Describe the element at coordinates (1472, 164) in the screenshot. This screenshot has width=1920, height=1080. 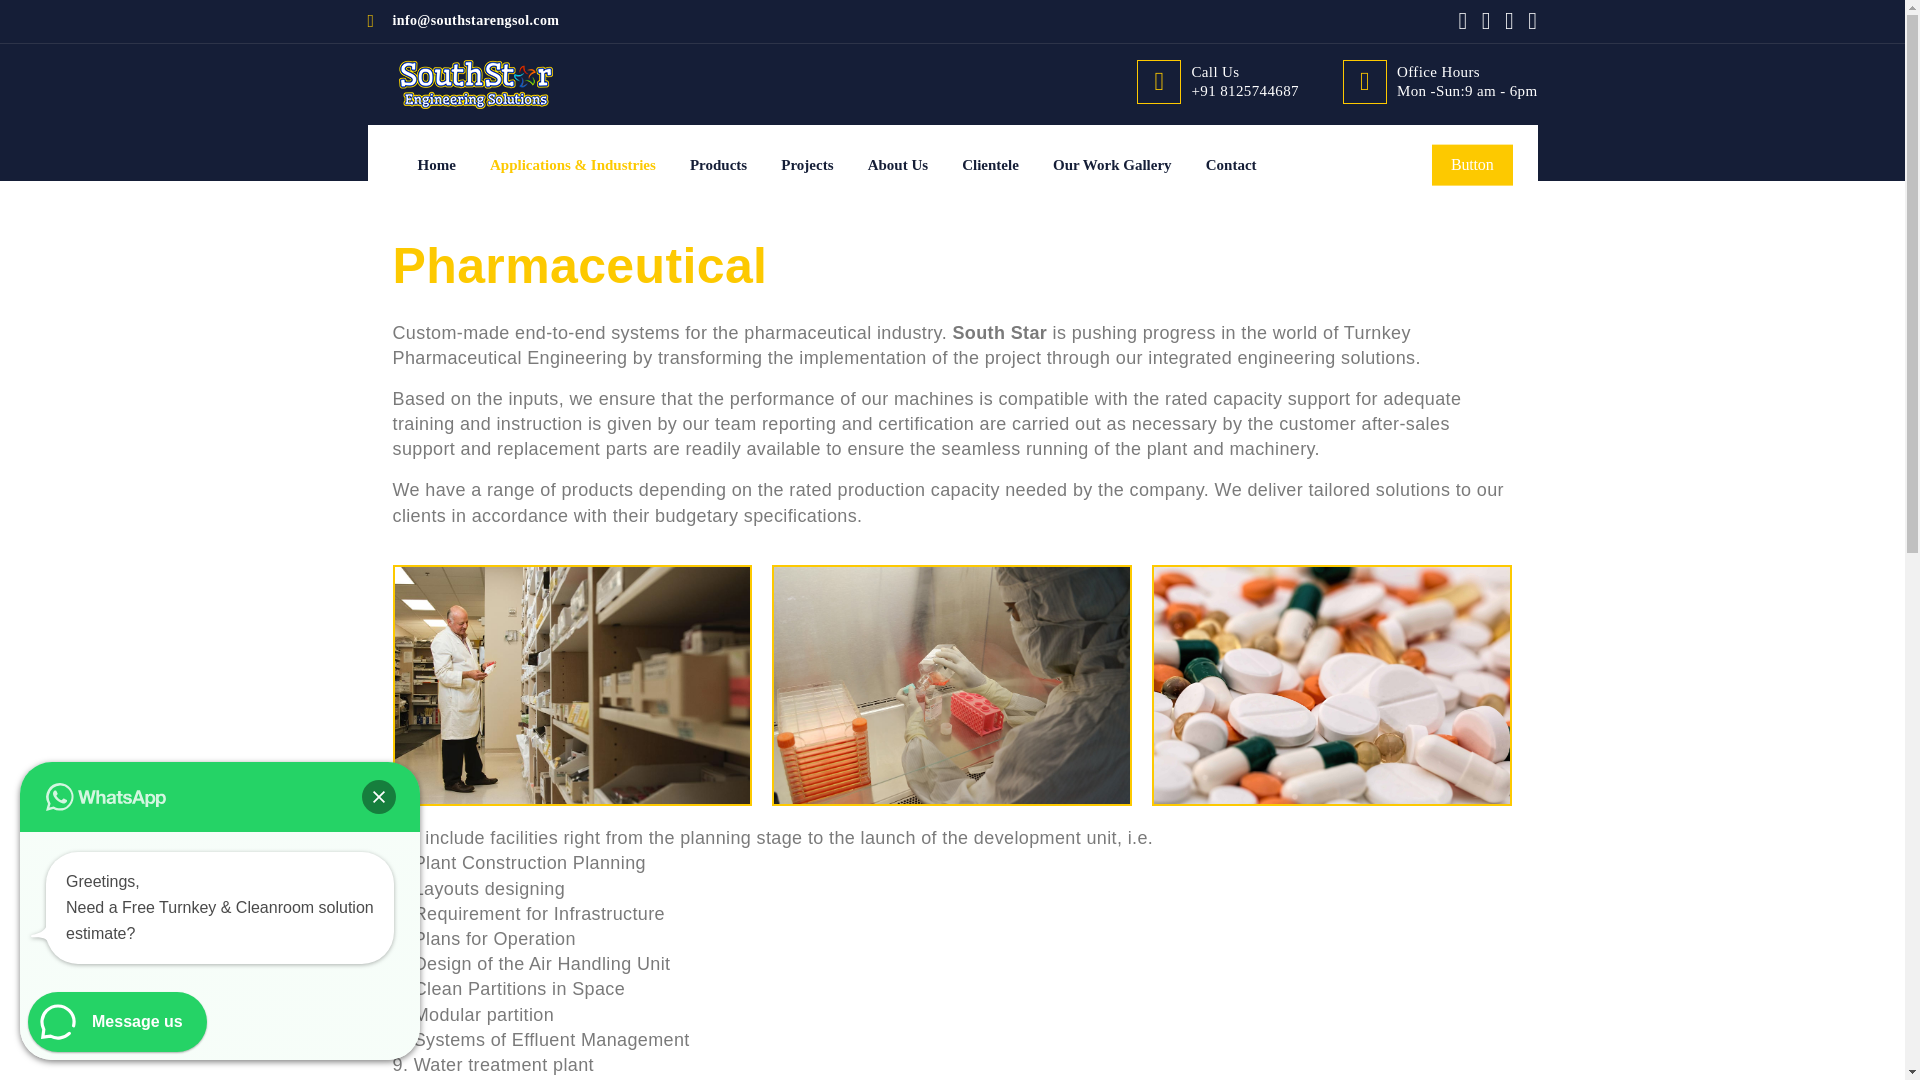
I see `Button` at that location.